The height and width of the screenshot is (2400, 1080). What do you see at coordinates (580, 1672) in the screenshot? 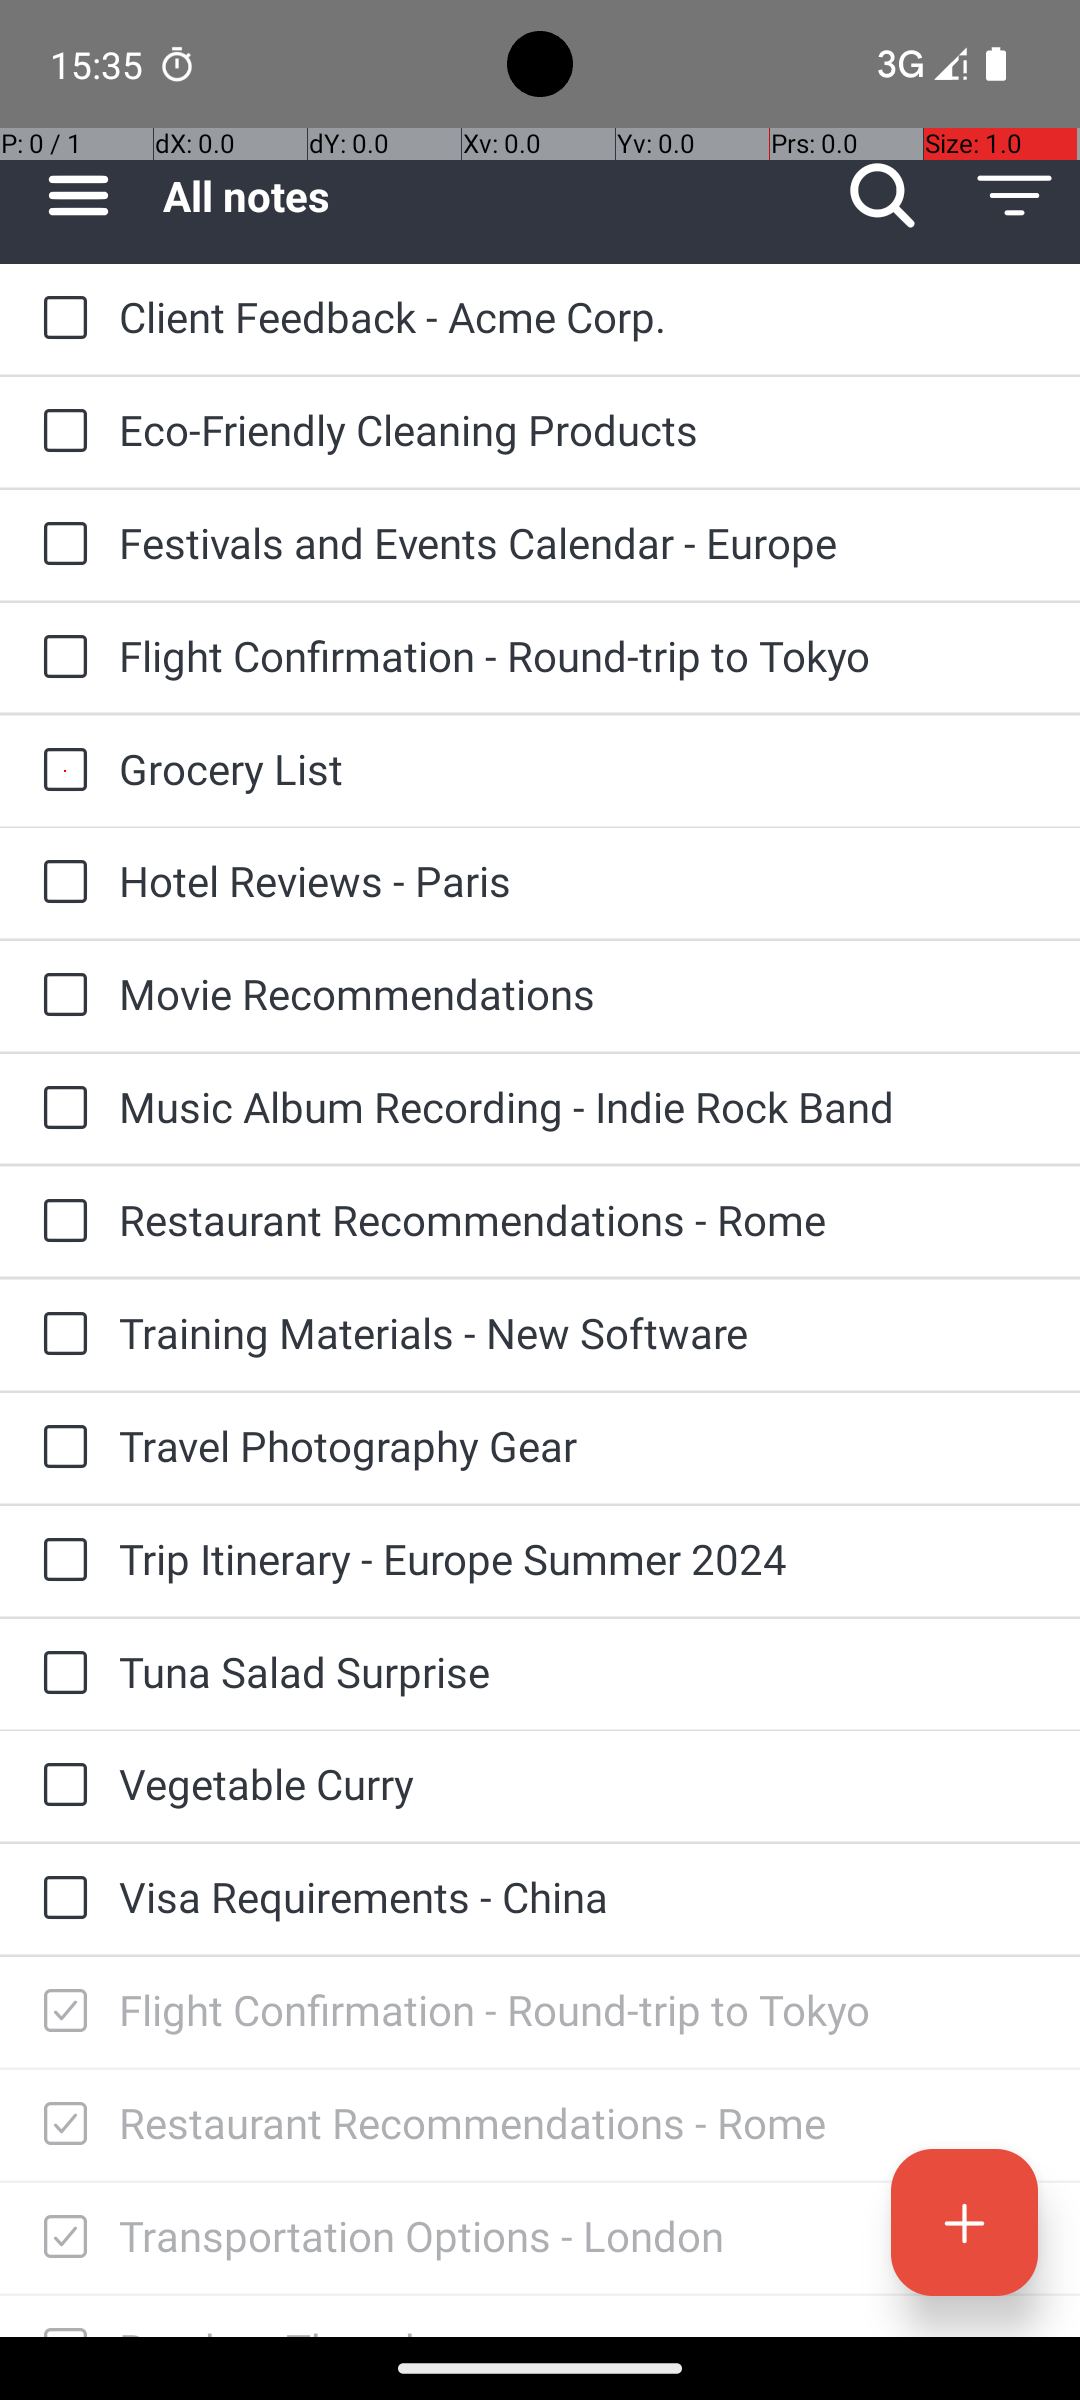
I see `Tuna Salad Surprise` at bounding box center [580, 1672].